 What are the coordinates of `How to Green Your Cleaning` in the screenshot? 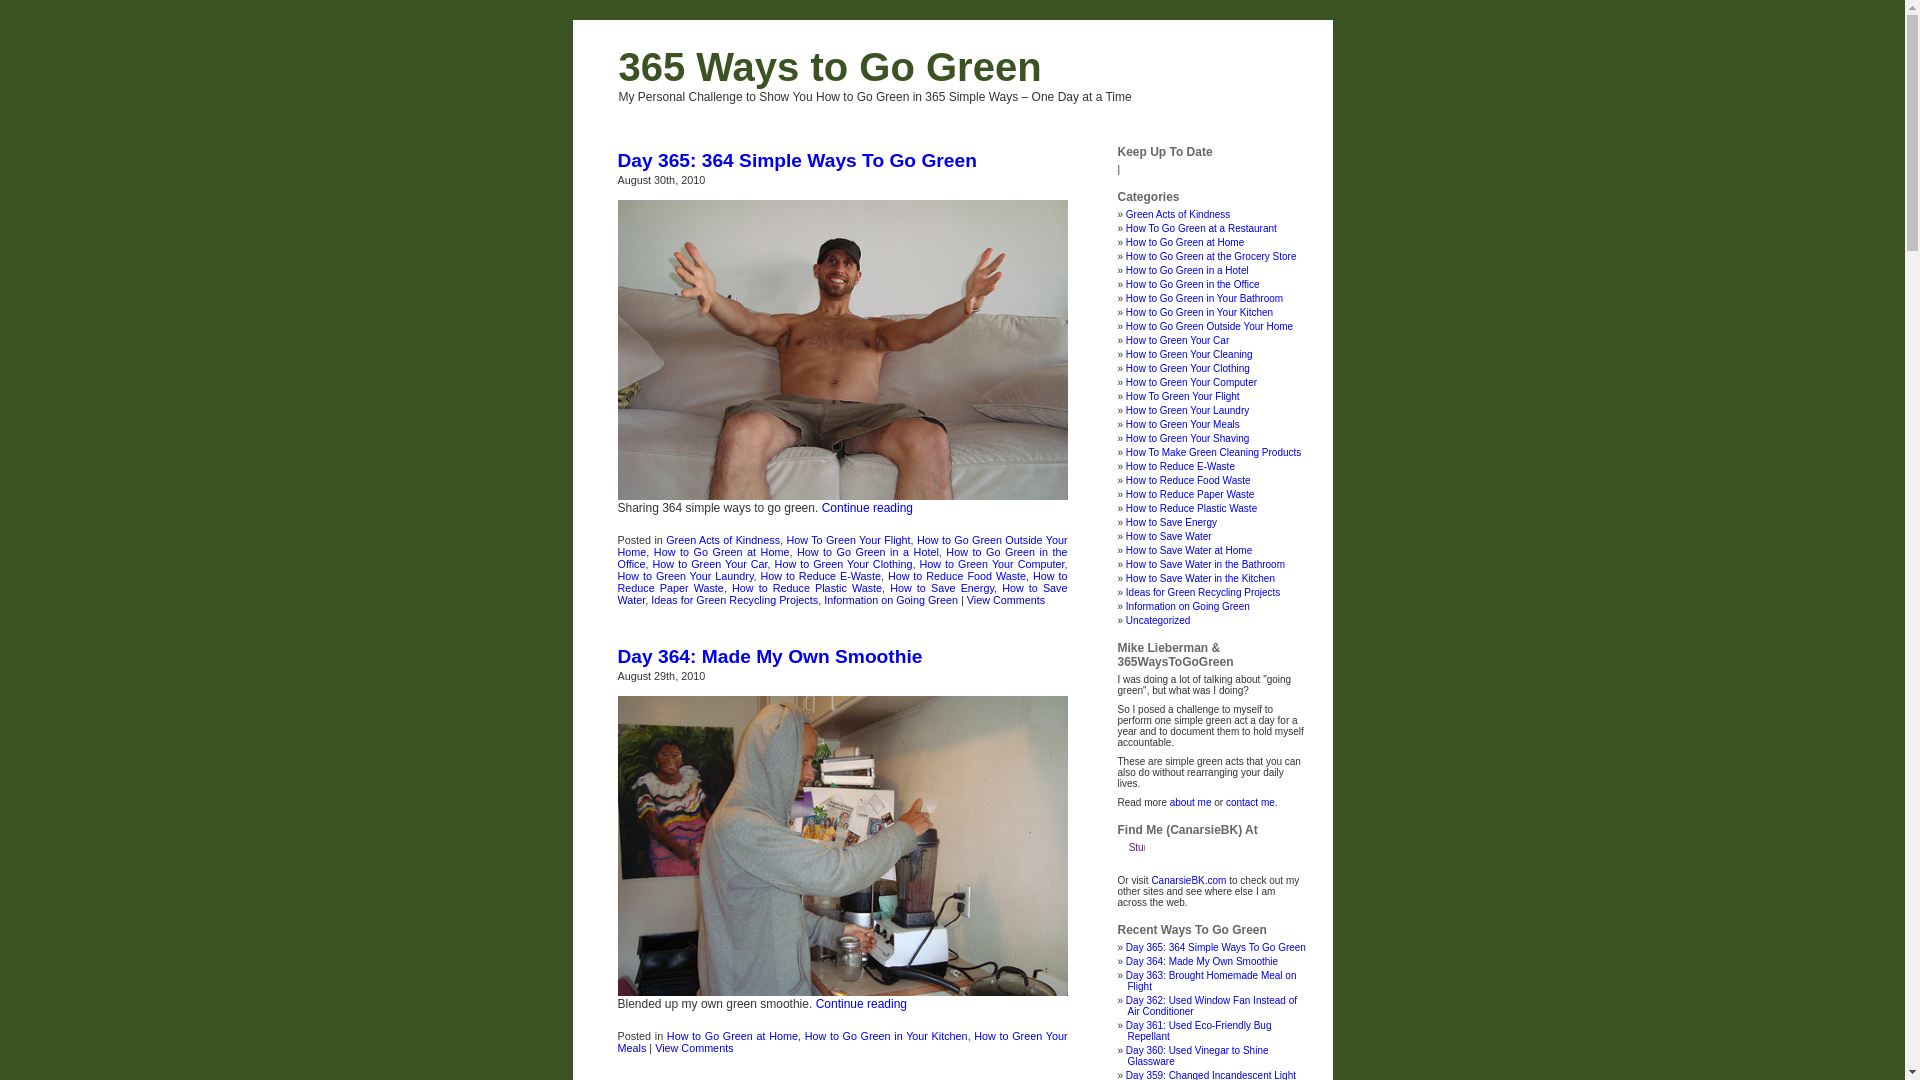 It's located at (1190, 354).